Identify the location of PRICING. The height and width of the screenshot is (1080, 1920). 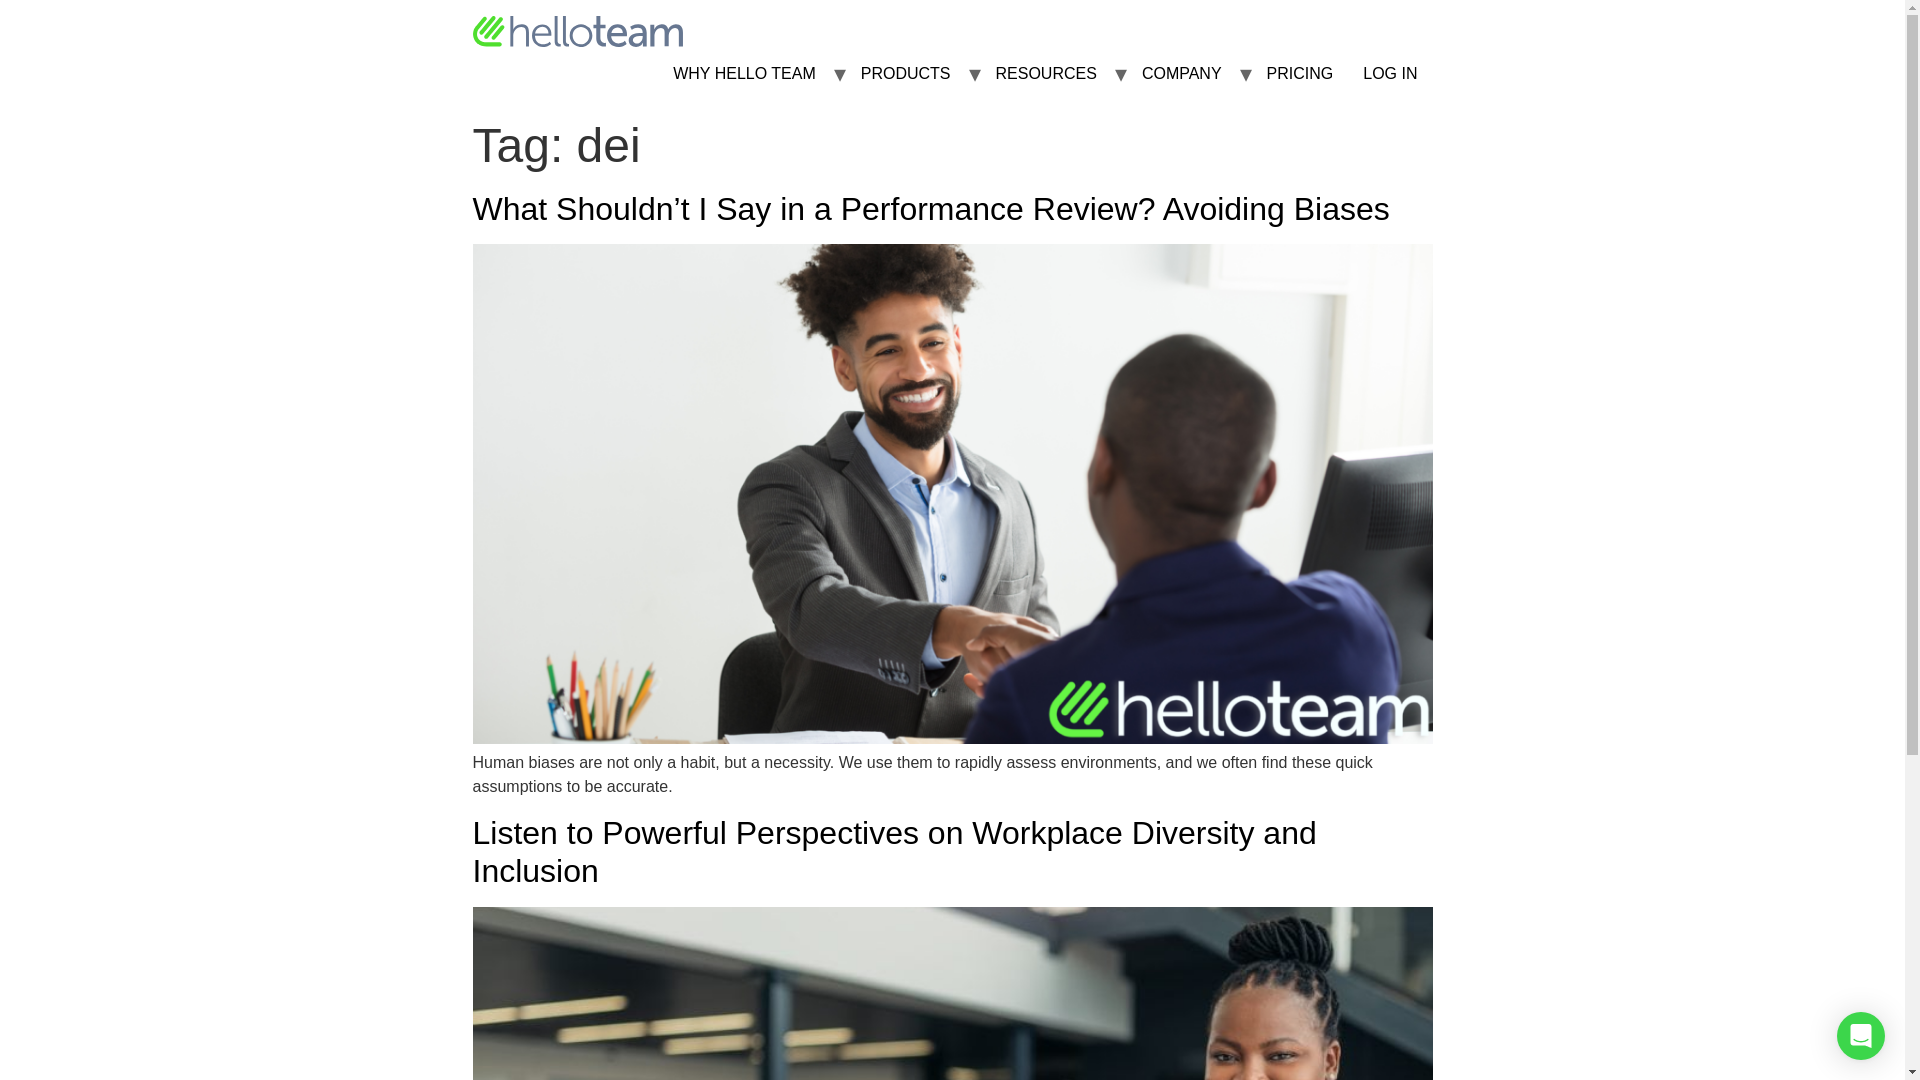
(1300, 74).